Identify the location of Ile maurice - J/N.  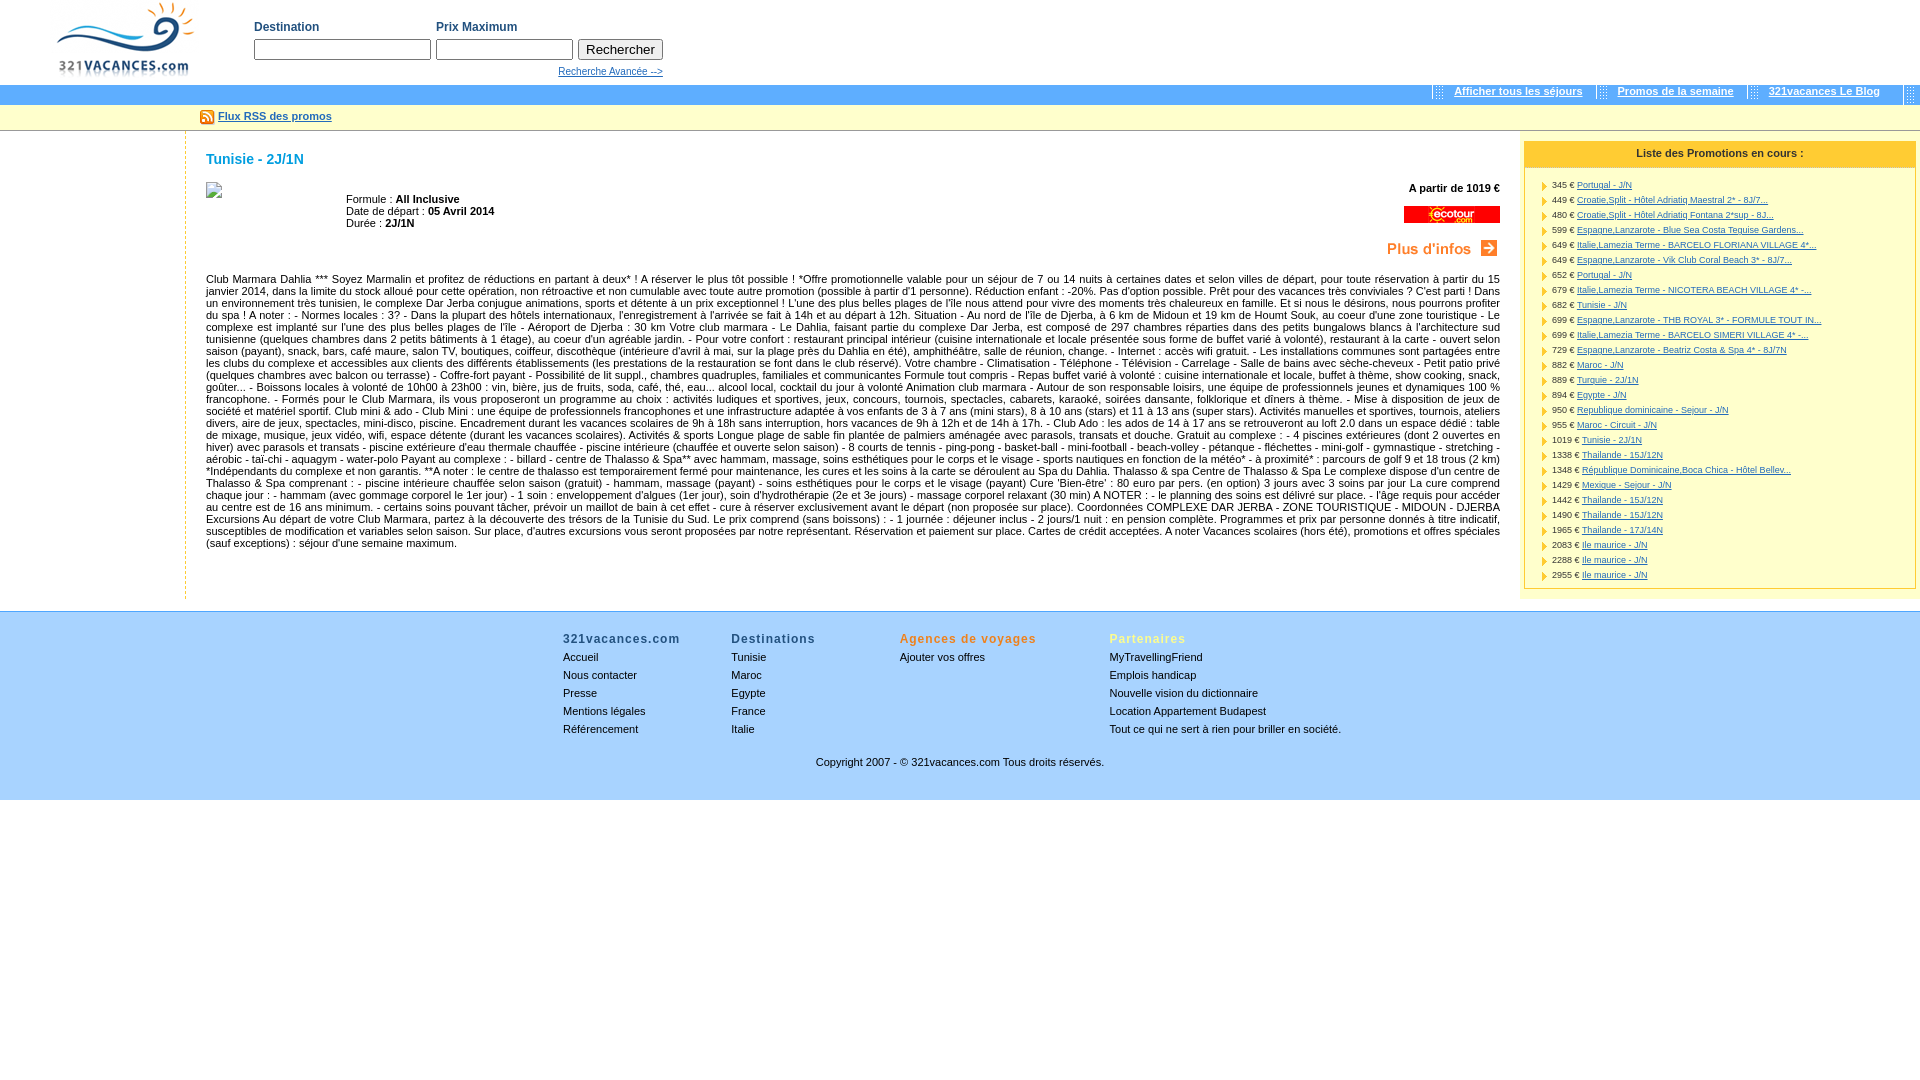
(1615, 575).